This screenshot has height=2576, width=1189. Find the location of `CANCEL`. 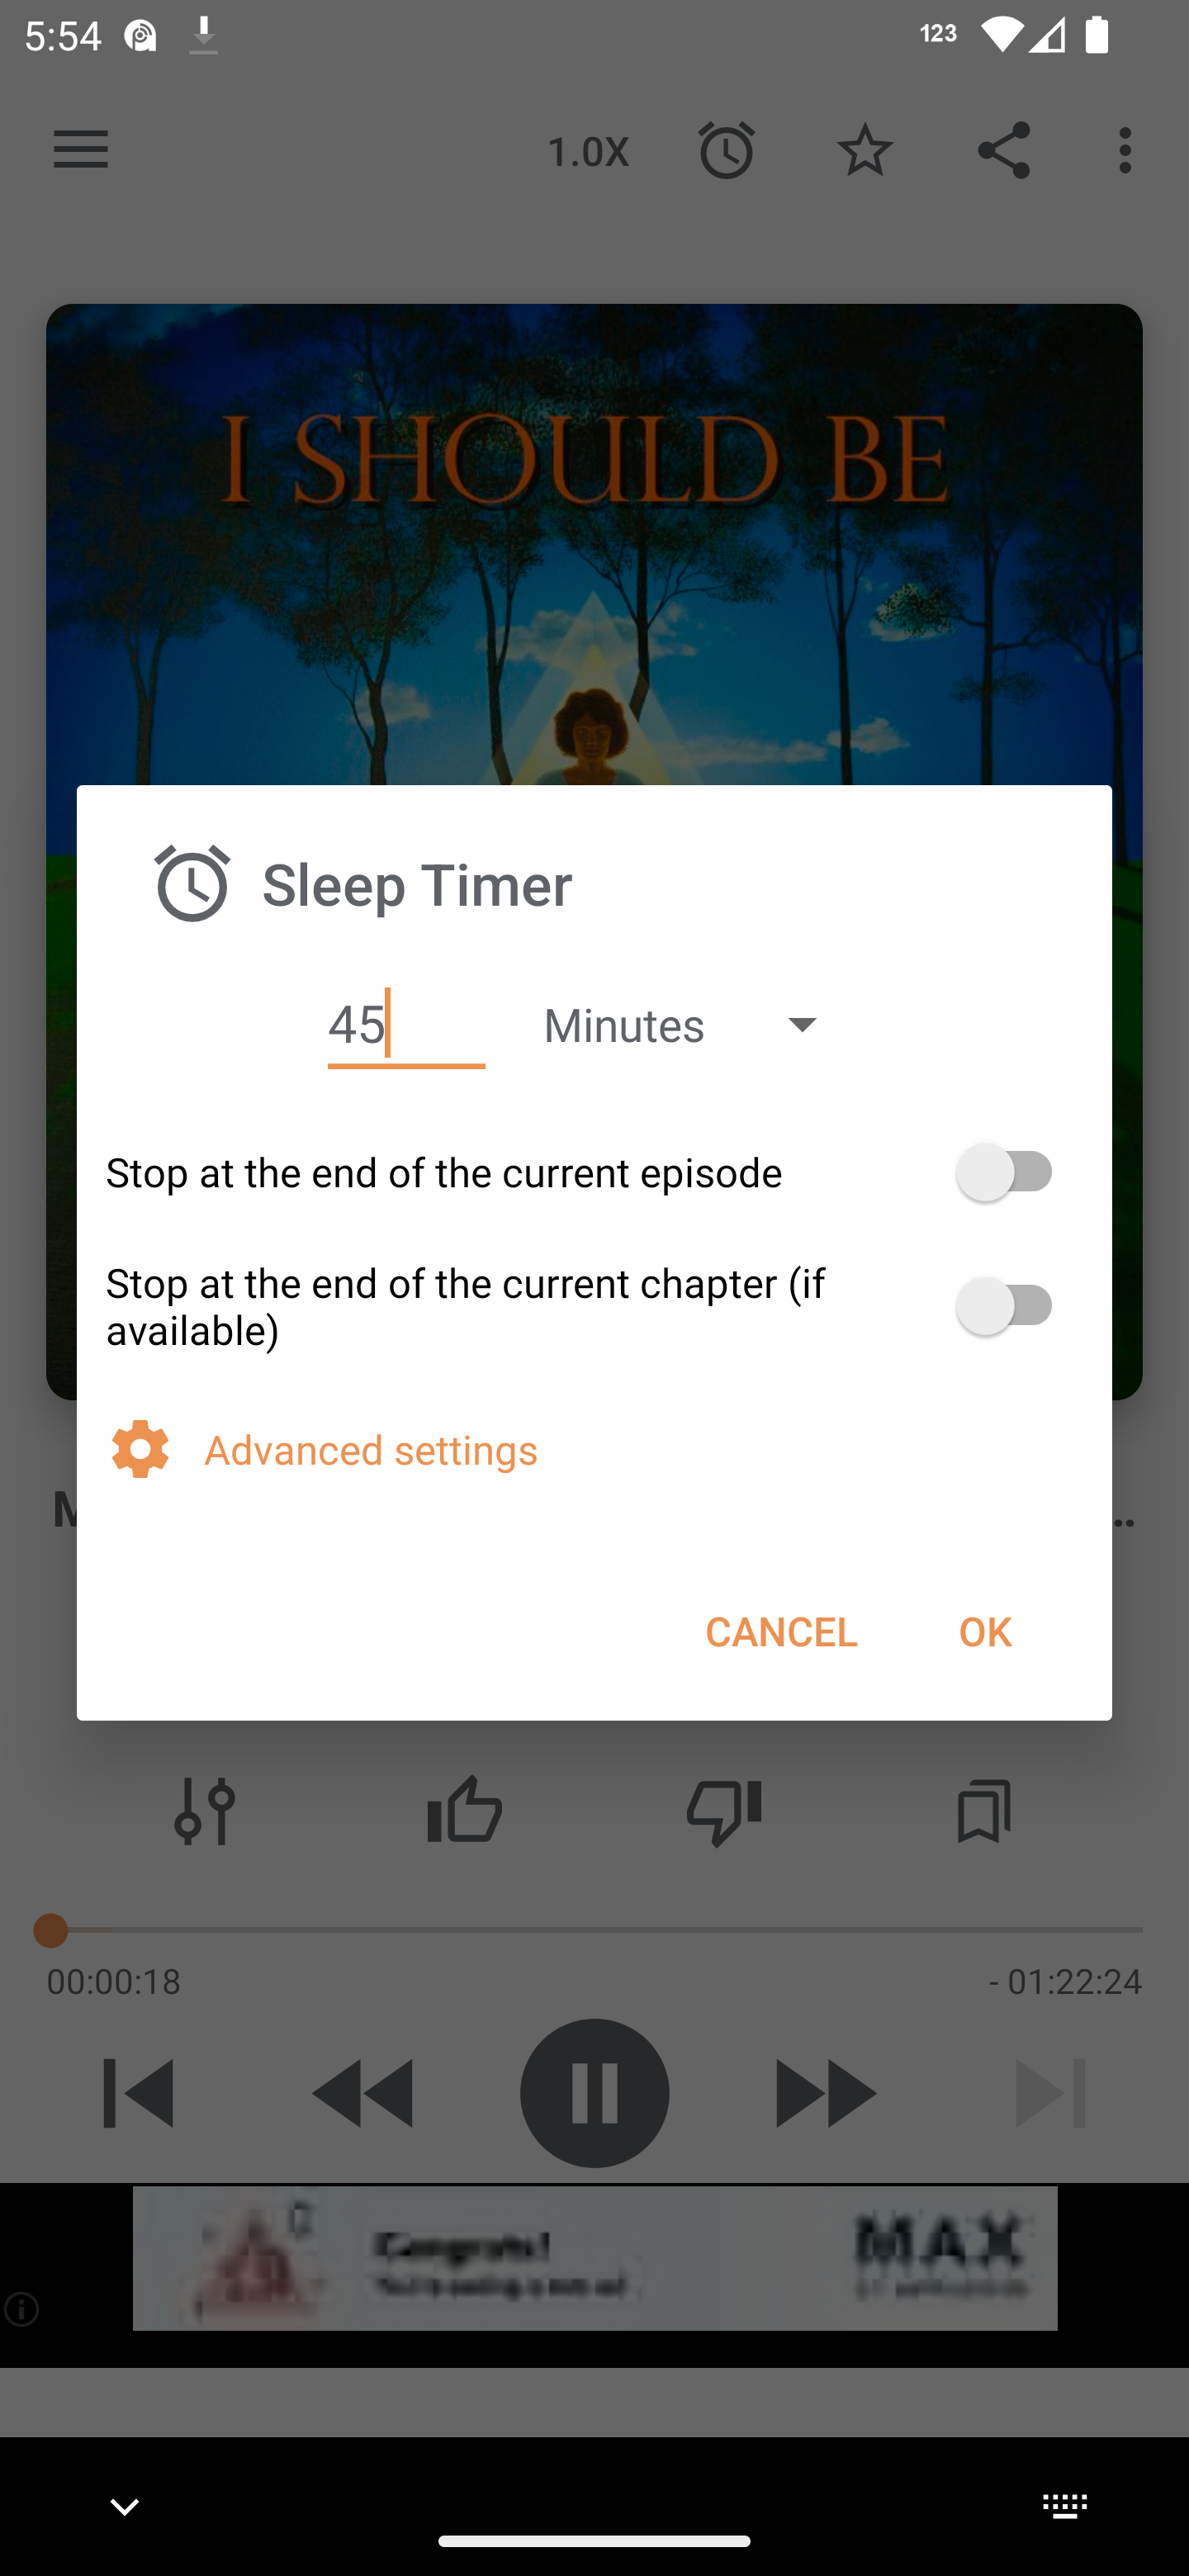

CANCEL is located at coordinates (781, 1630).